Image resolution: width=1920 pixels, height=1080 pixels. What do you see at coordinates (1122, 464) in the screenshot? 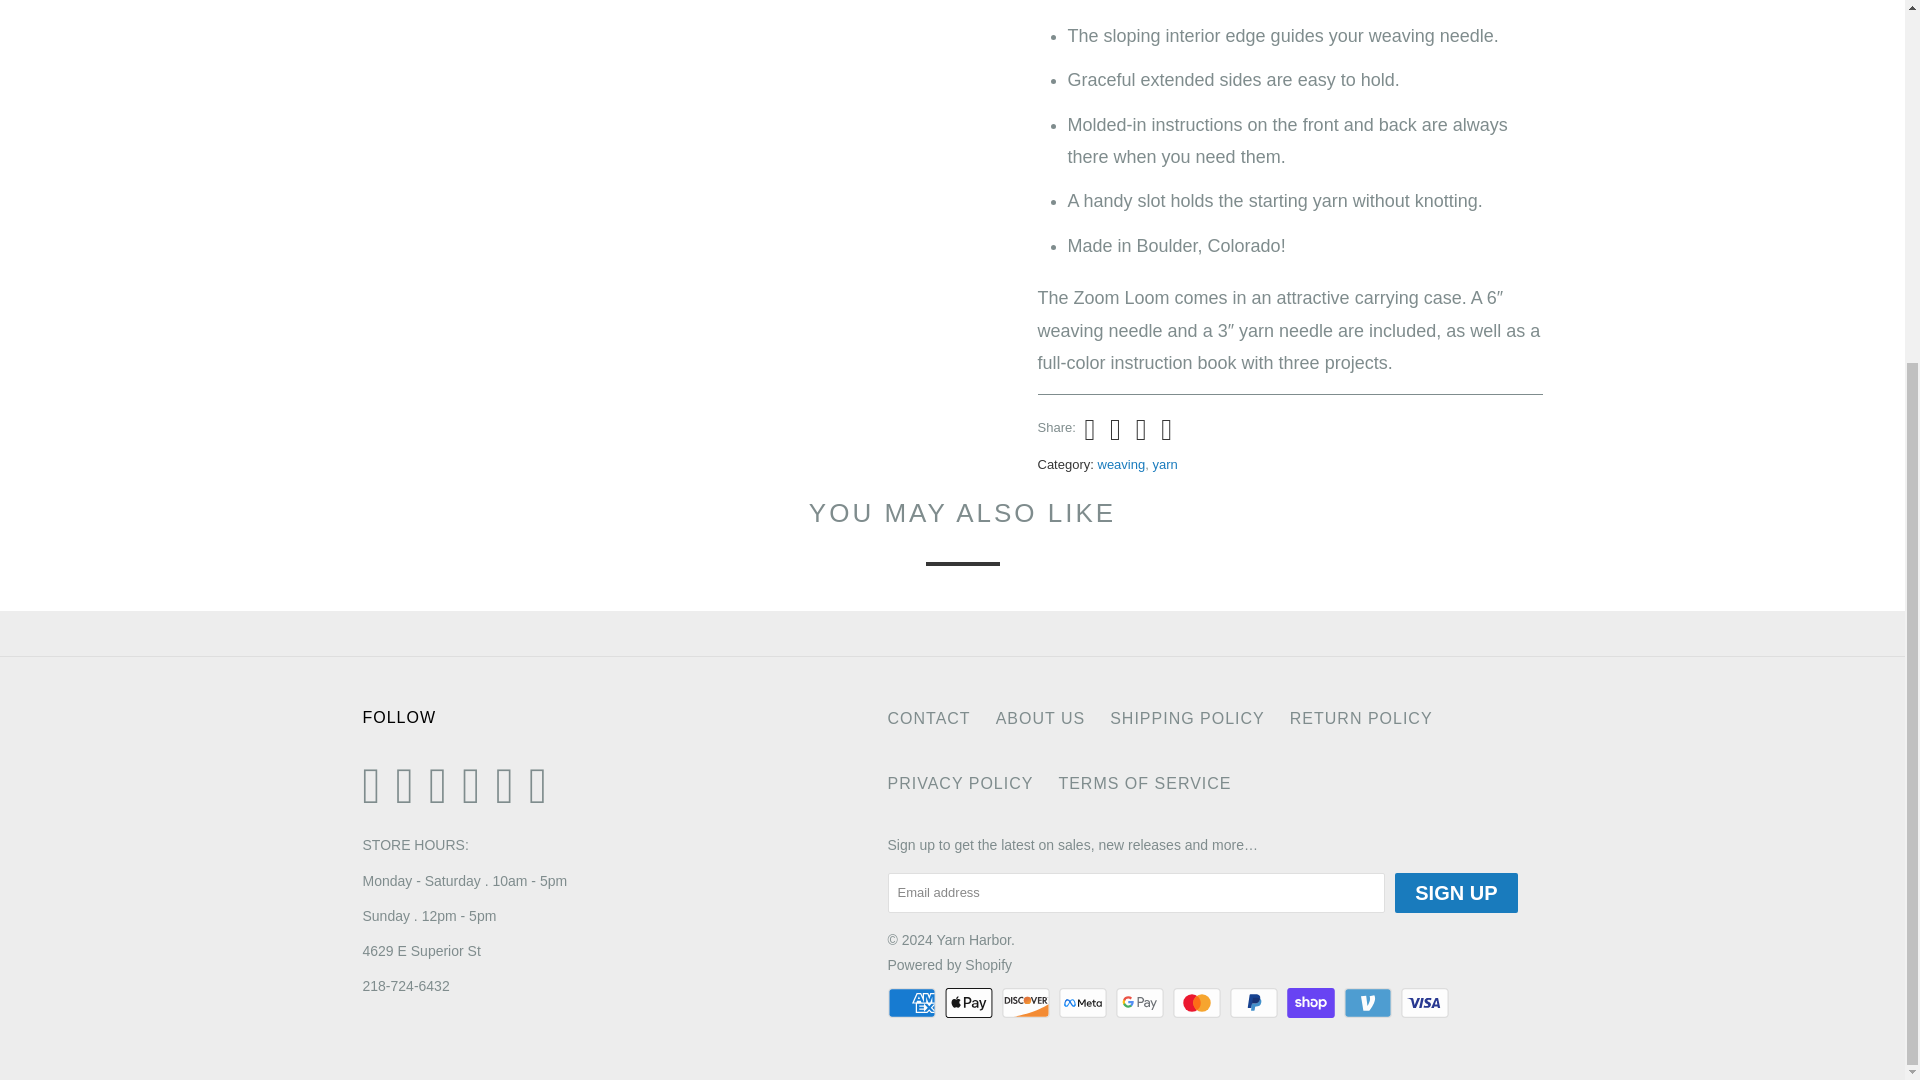
I see `Products tagged weaving` at bounding box center [1122, 464].